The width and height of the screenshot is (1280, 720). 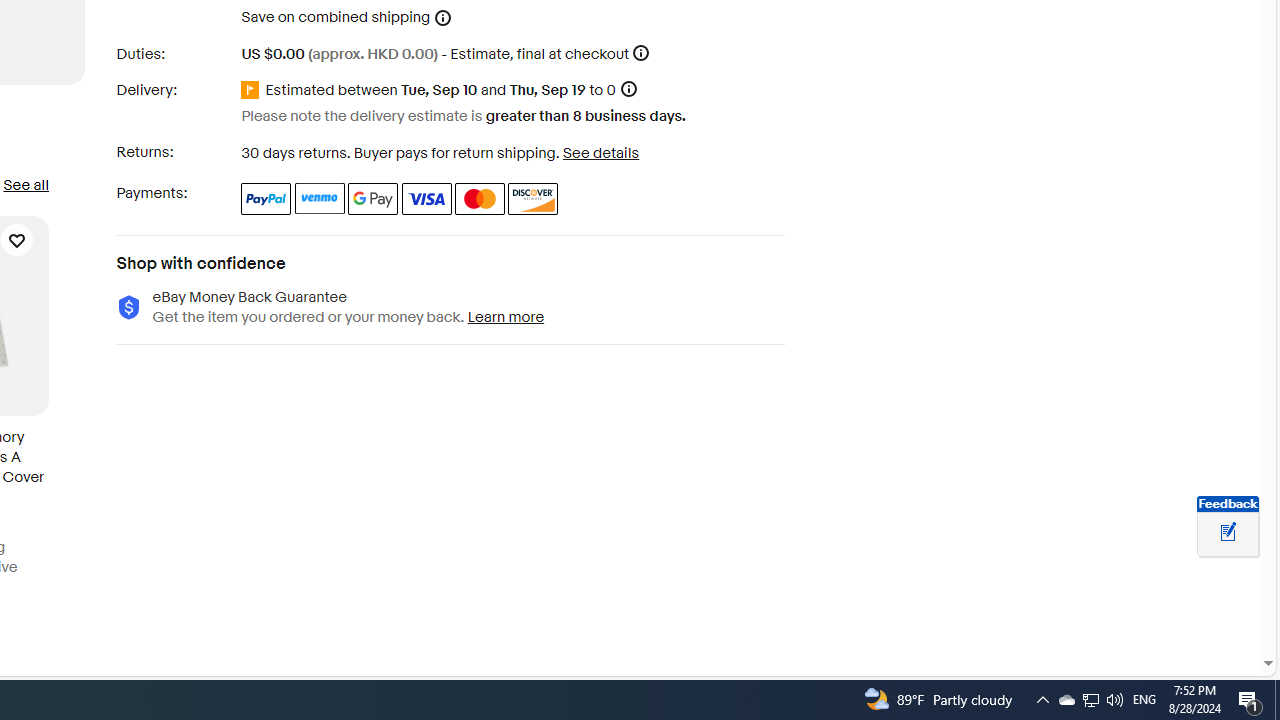 I want to click on Help, opens dialogs, so click(x=1217, y=632).